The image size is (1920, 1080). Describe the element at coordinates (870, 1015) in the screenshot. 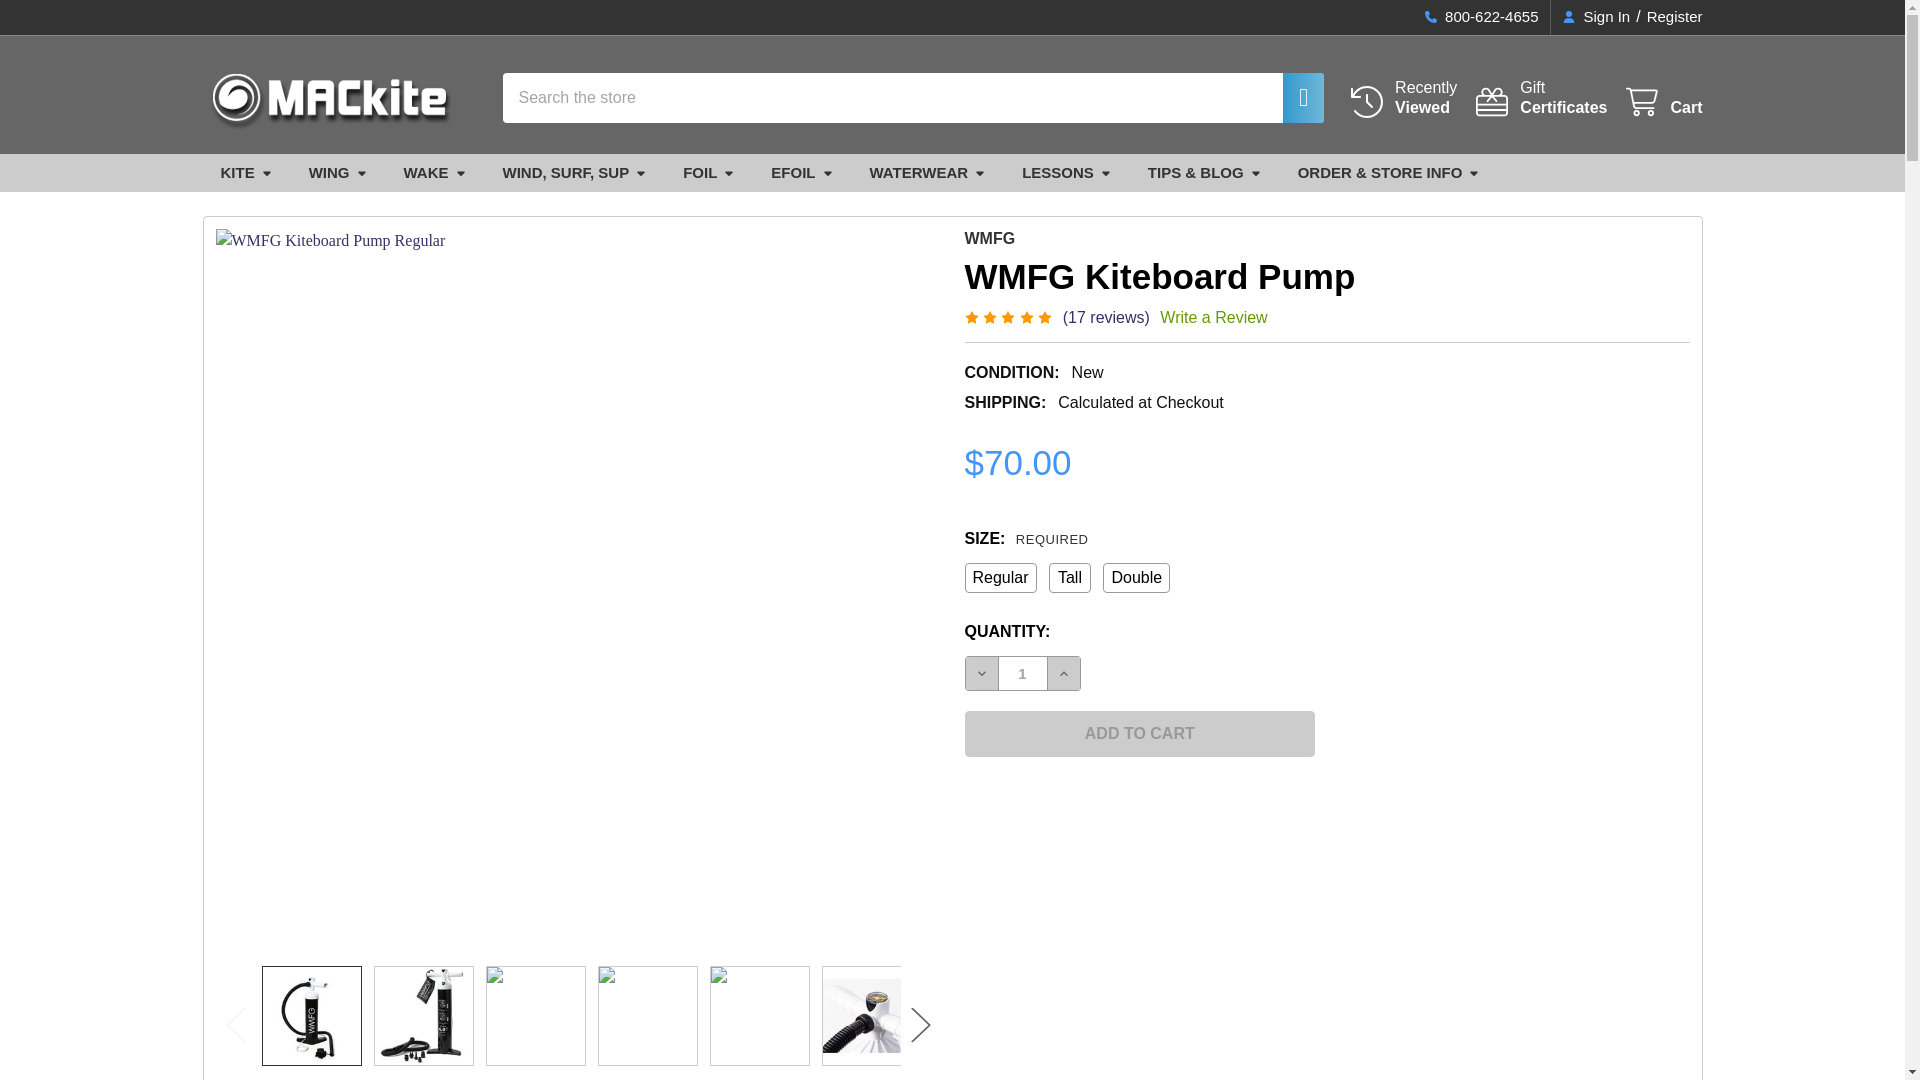

I see `WMFG Kiteboard Pump` at that location.